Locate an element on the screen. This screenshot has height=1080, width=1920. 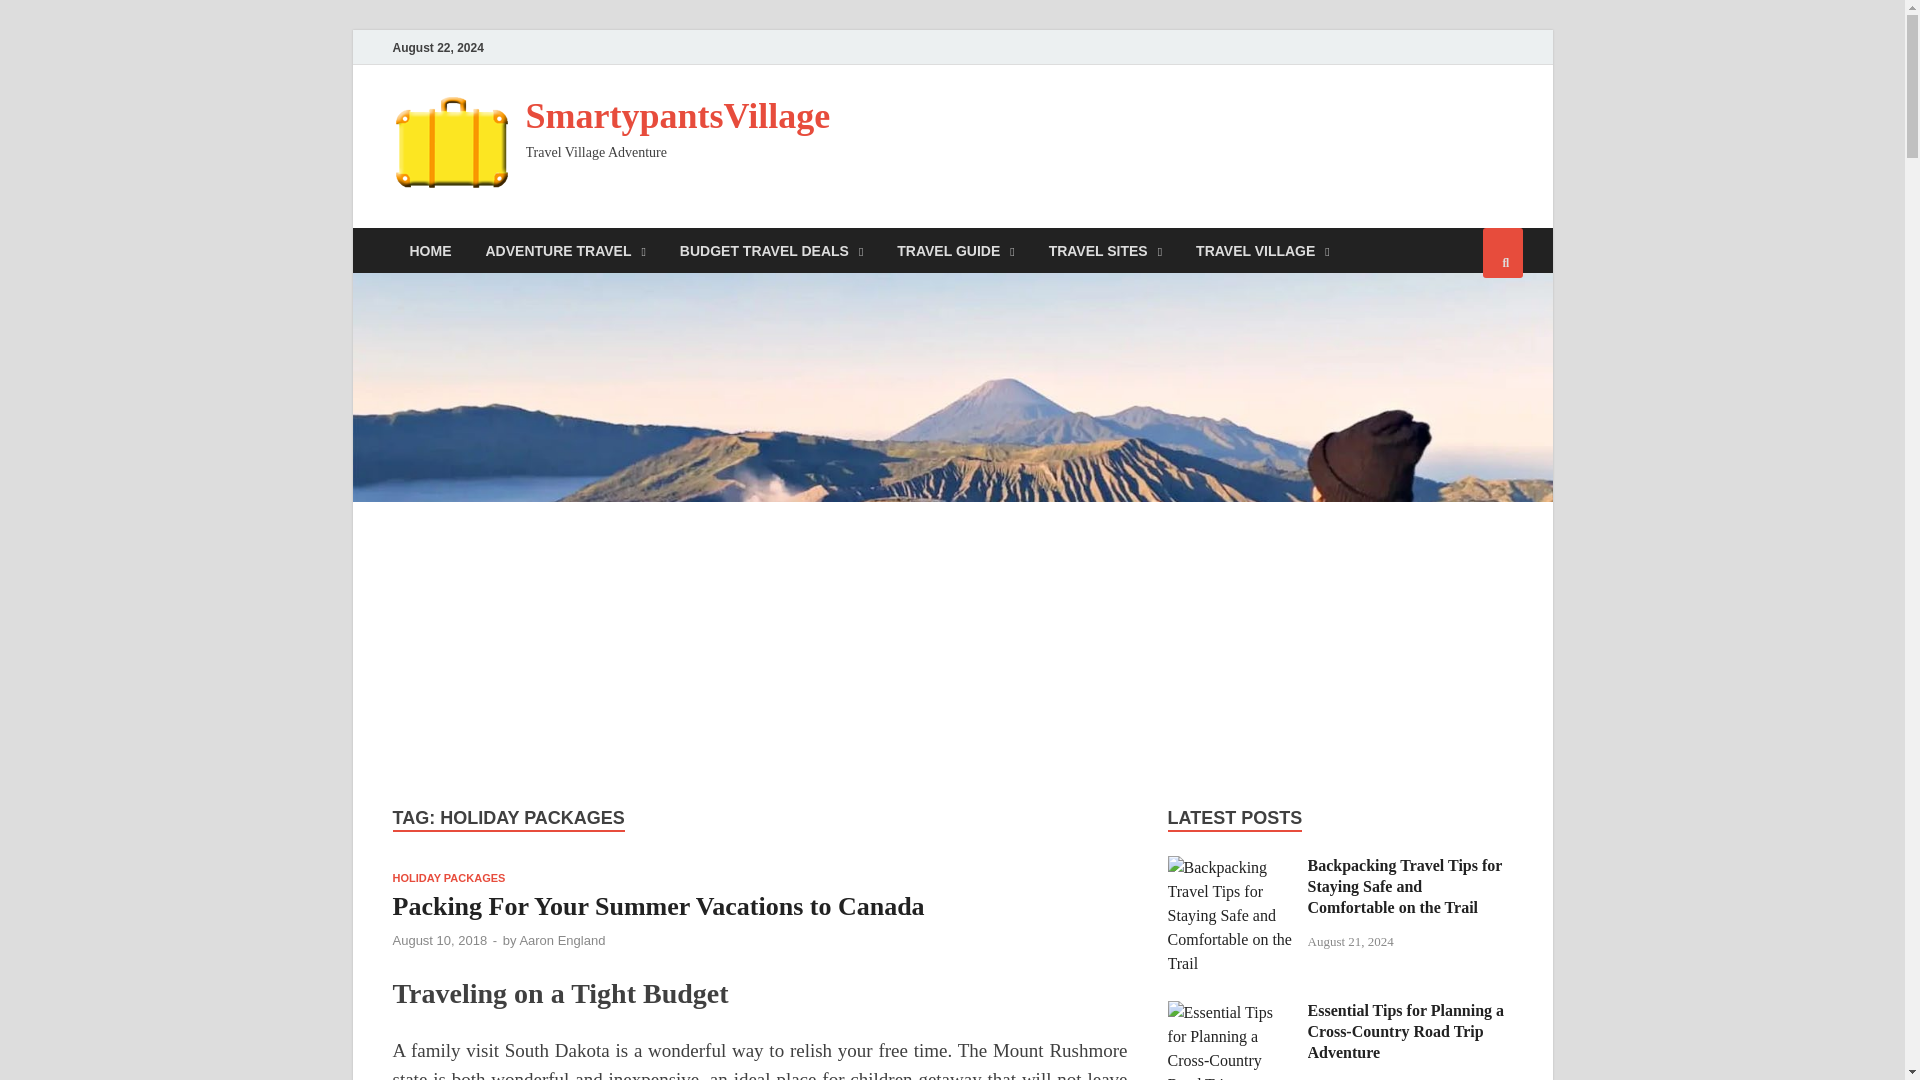
TRAVEL GUIDE is located at coordinates (955, 250).